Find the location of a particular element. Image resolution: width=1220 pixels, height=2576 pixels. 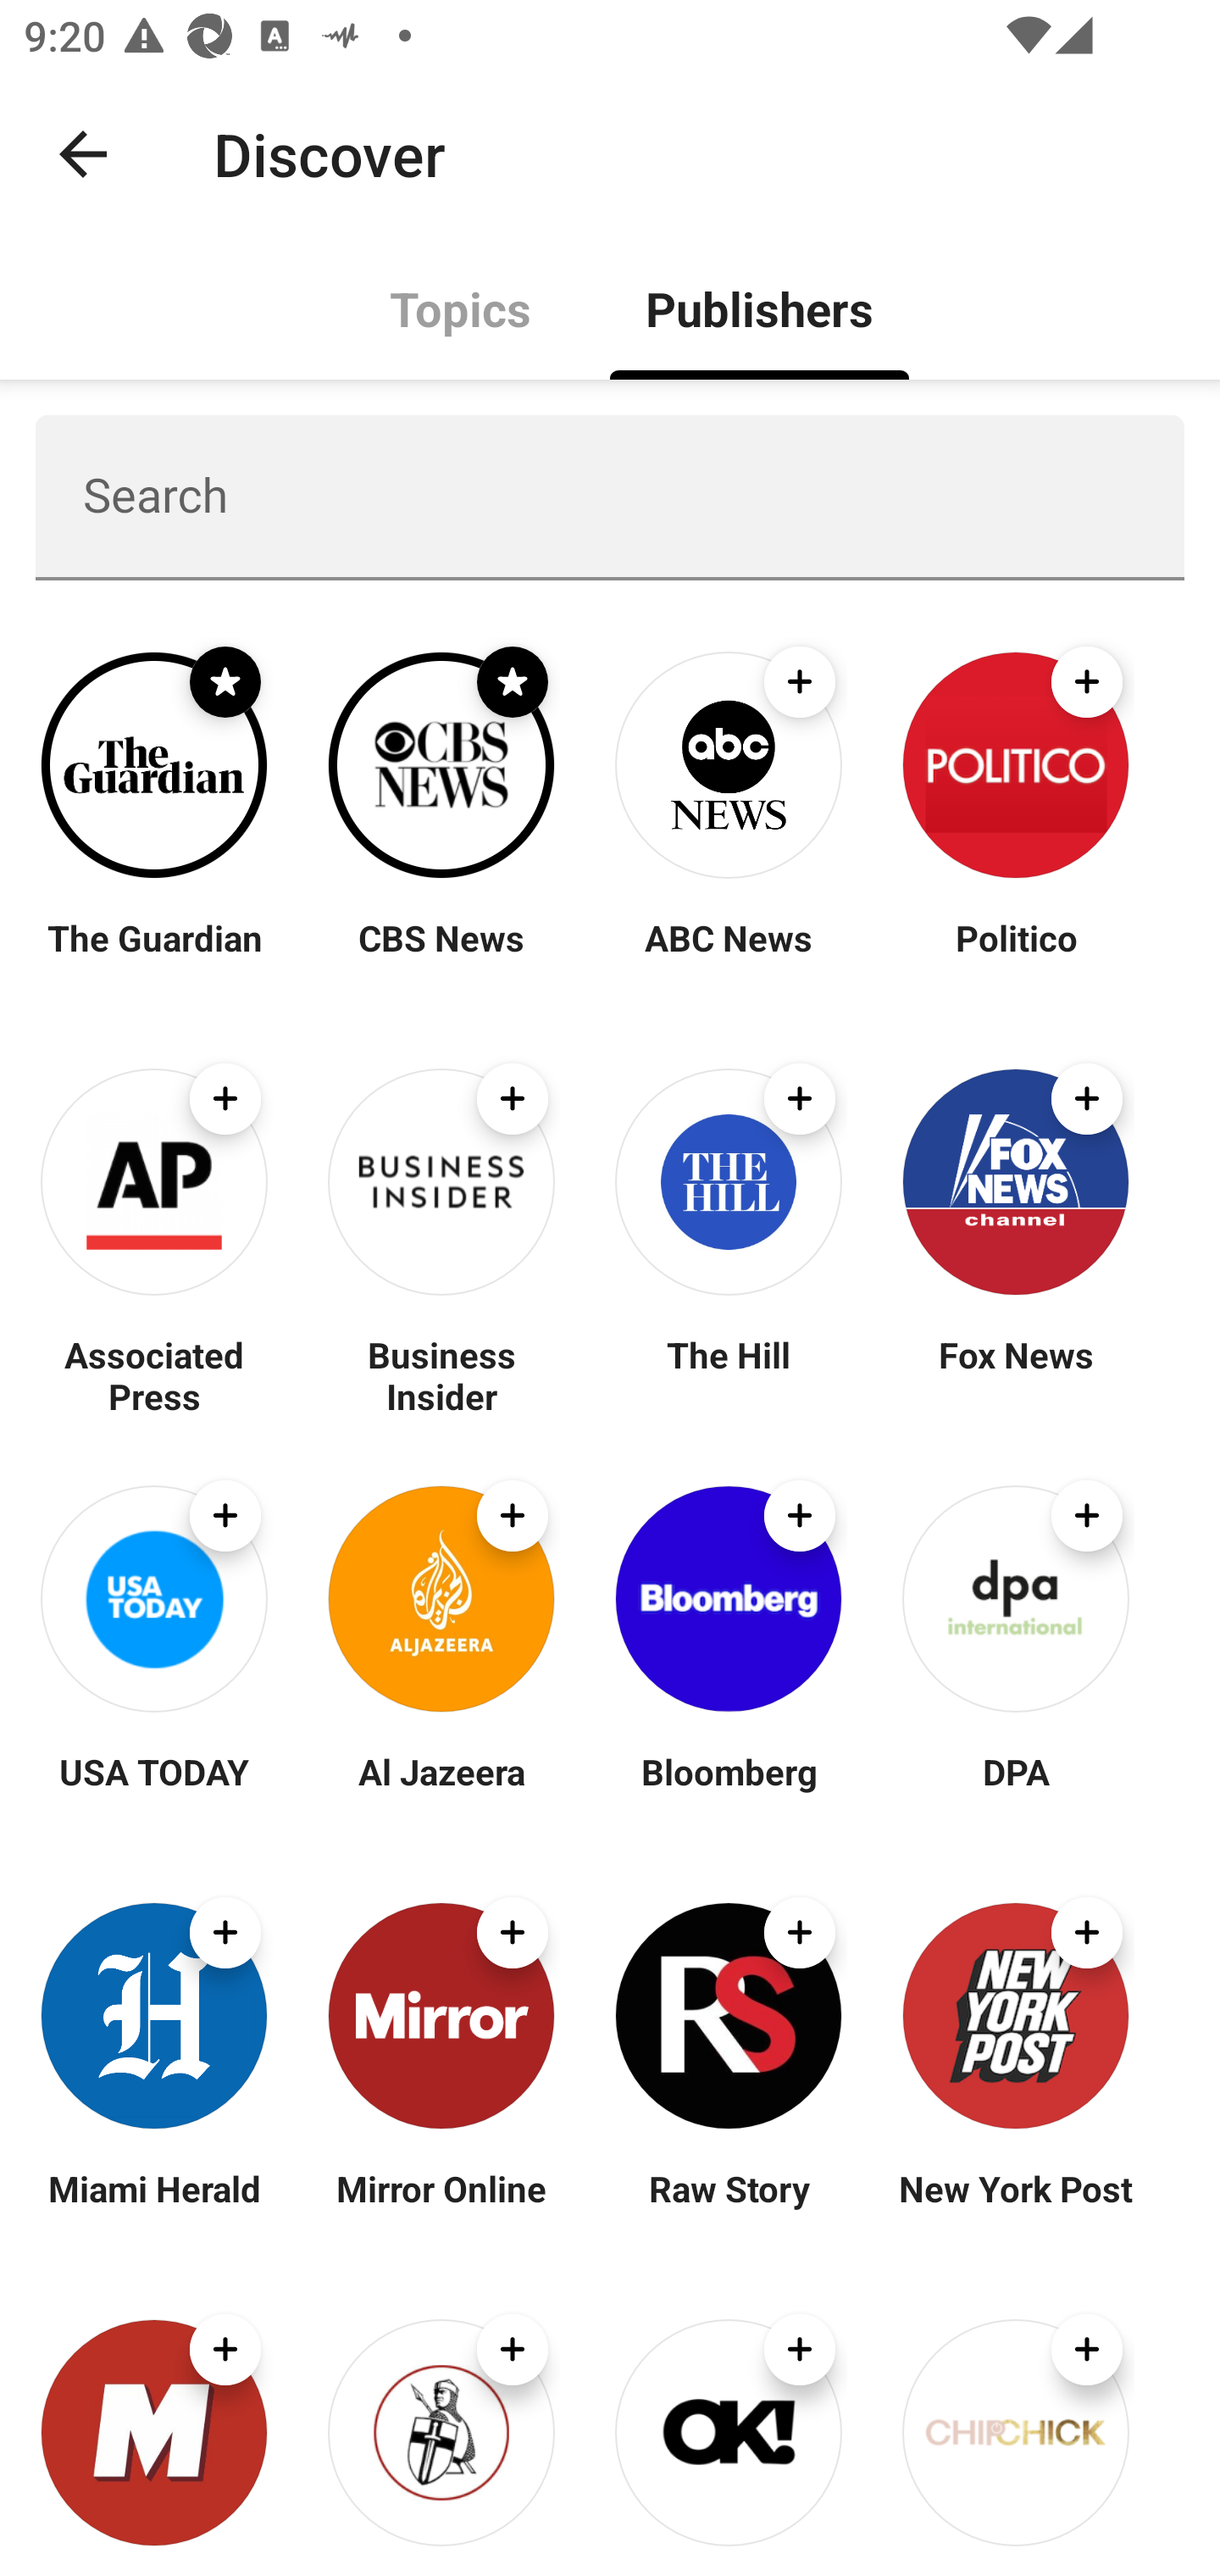

Miami Herald is located at coordinates (154, 2208).